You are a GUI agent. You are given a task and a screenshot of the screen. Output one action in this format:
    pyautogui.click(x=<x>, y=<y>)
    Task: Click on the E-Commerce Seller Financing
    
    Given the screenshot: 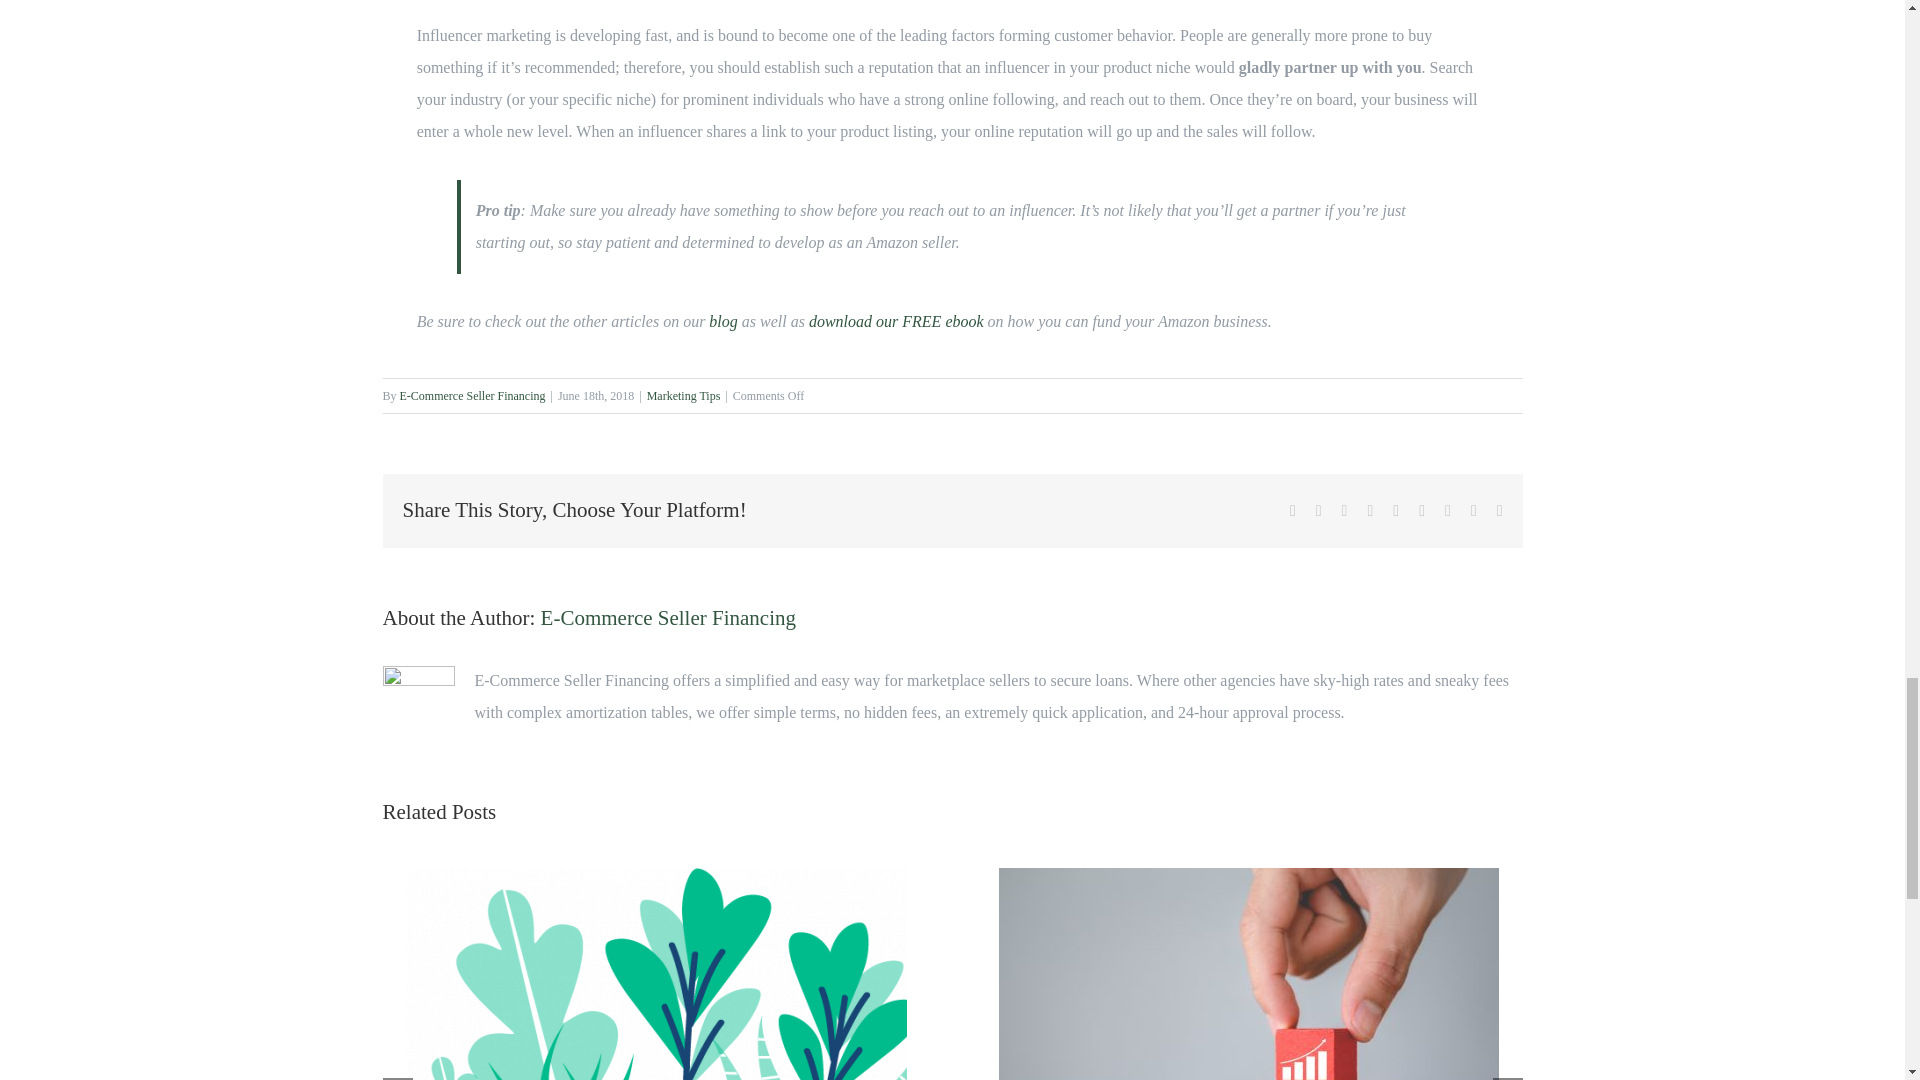 What is the action you would take?
    pyautogui.click(x=472, y=395)
    